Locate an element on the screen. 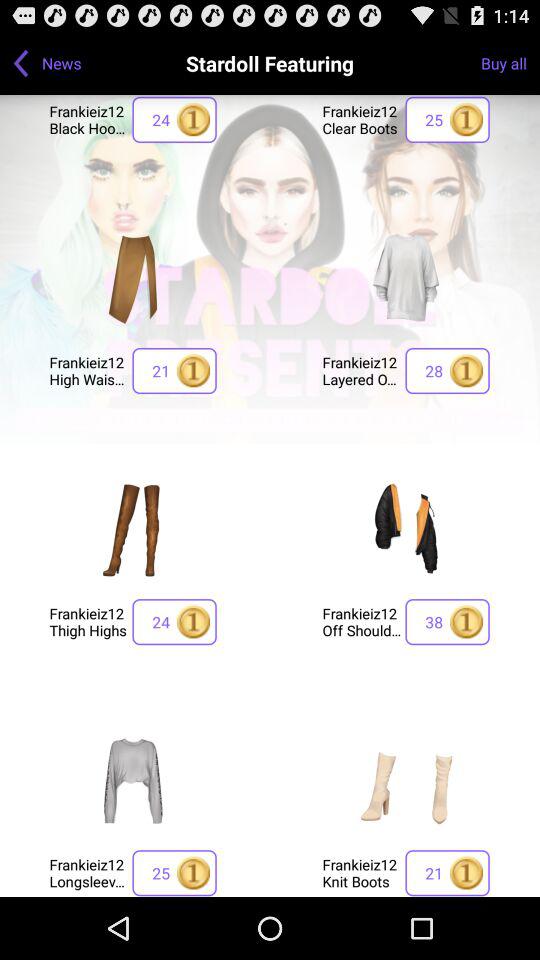  click the button to the right of 24 is located at coordinates (362, 622).